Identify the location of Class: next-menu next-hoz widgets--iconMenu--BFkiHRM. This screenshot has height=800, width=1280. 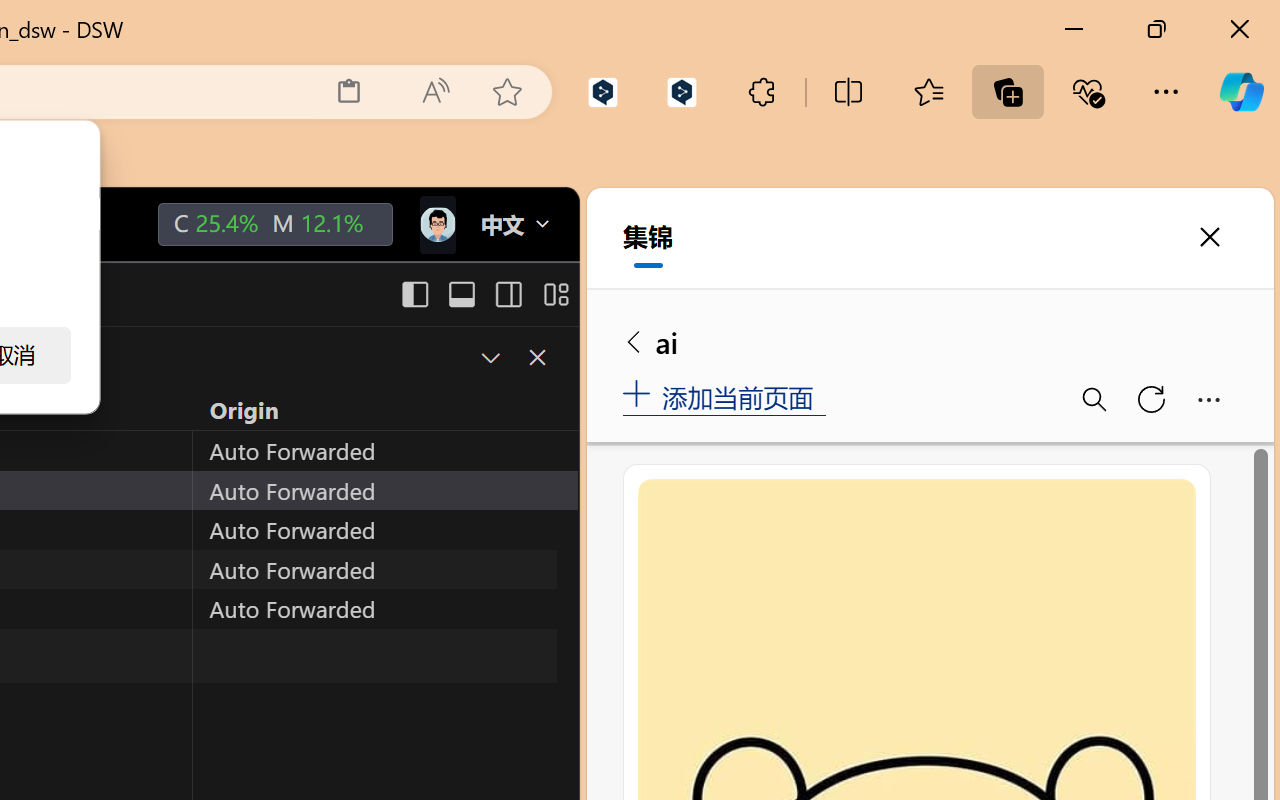
(436, 225).